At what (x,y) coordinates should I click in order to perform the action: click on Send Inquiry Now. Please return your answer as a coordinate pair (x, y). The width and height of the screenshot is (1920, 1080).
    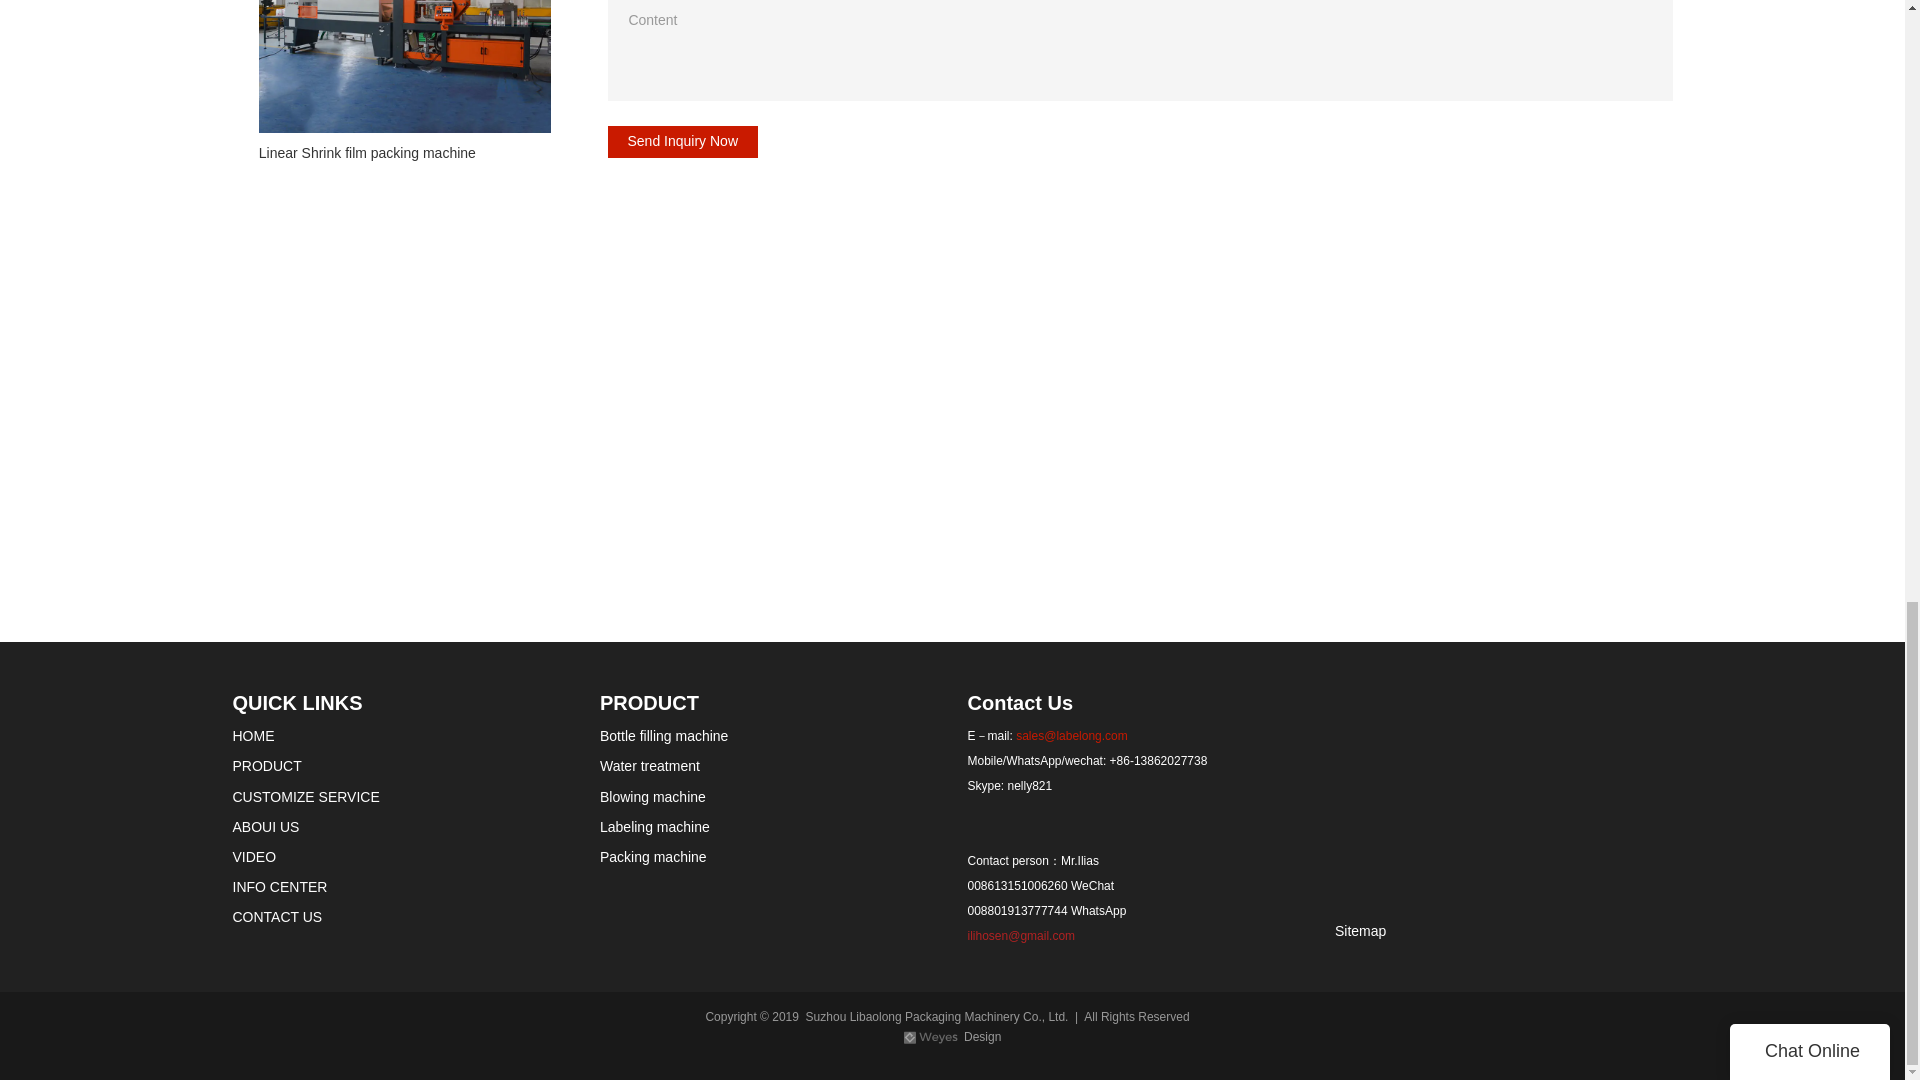
    Looking at the image, I should click on (683, 142).